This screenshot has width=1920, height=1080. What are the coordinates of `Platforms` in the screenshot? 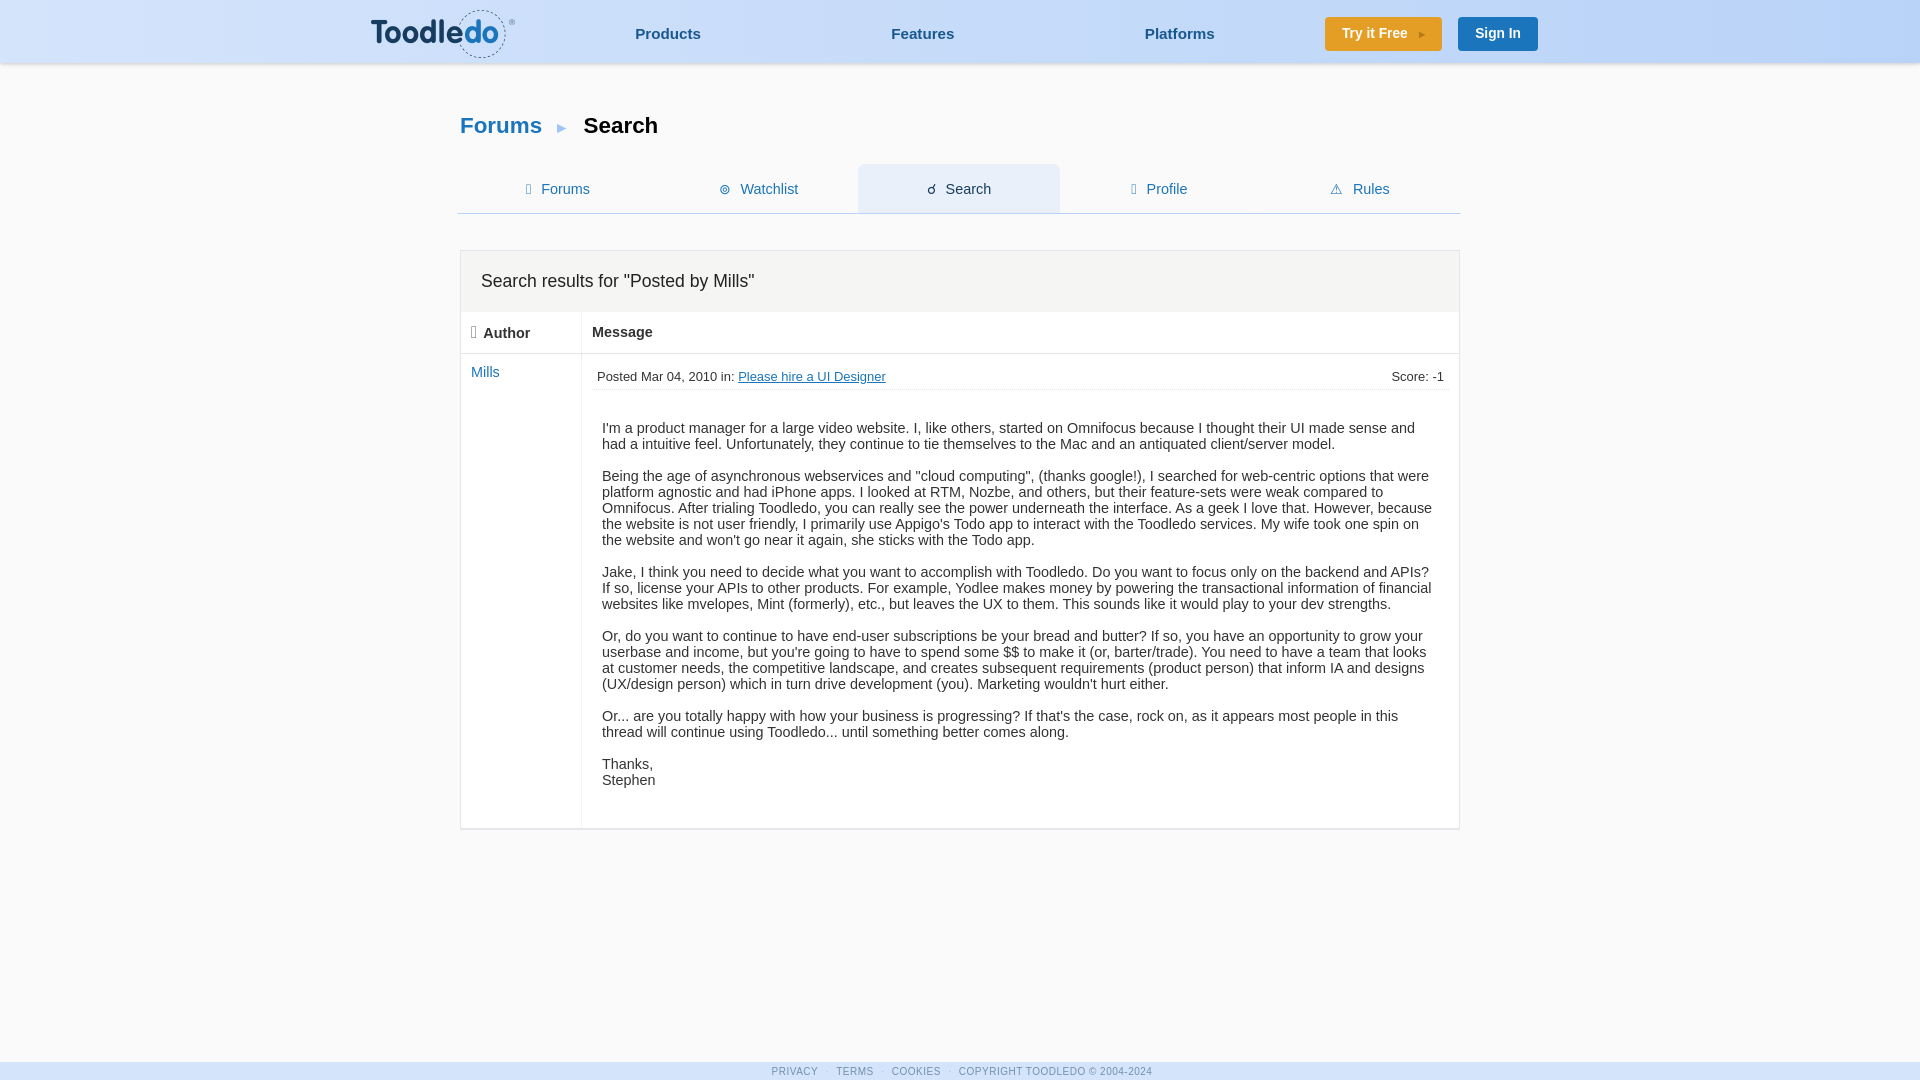 It's located at (1180, 33).